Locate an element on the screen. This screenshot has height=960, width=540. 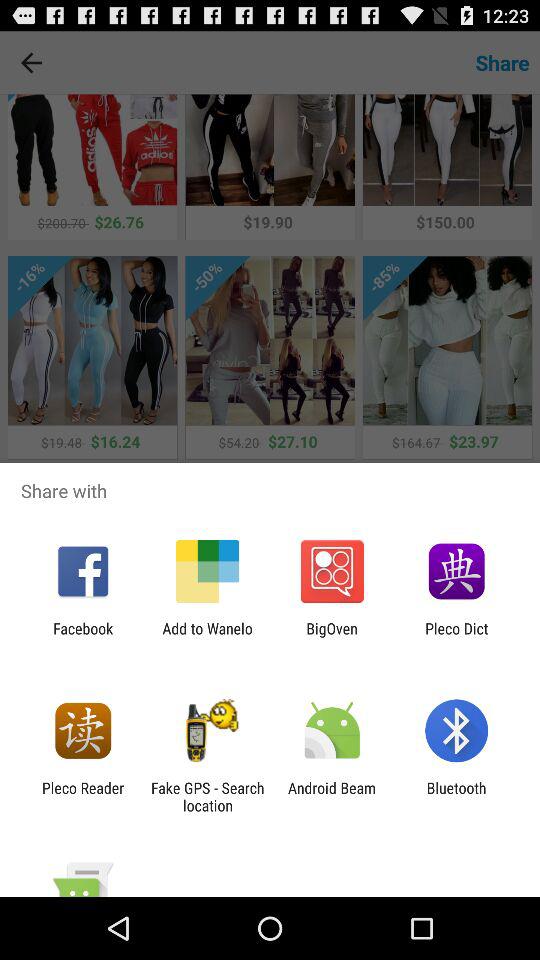
turn on the app to the left of fake gps search is located at coordinates (83, 796).